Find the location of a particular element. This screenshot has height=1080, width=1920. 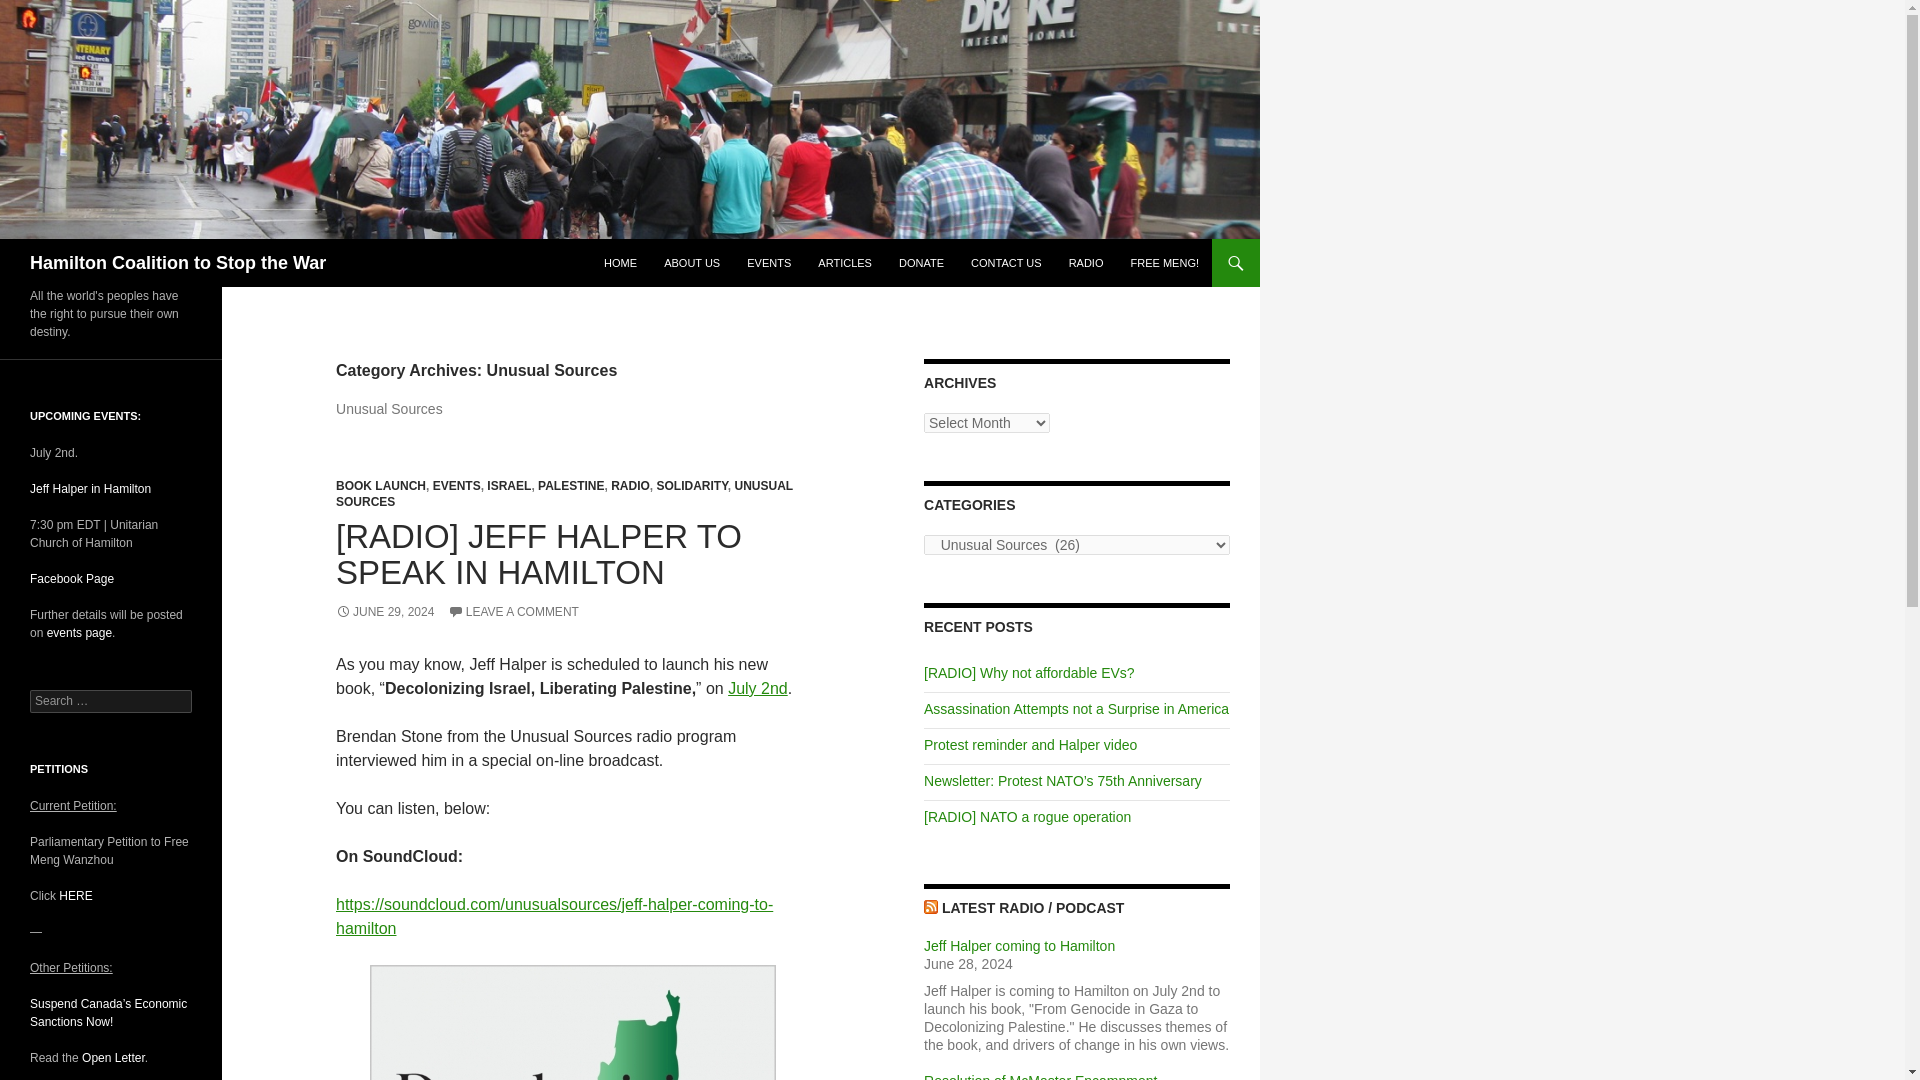

EVENTS is located at coordinates (457, 486).